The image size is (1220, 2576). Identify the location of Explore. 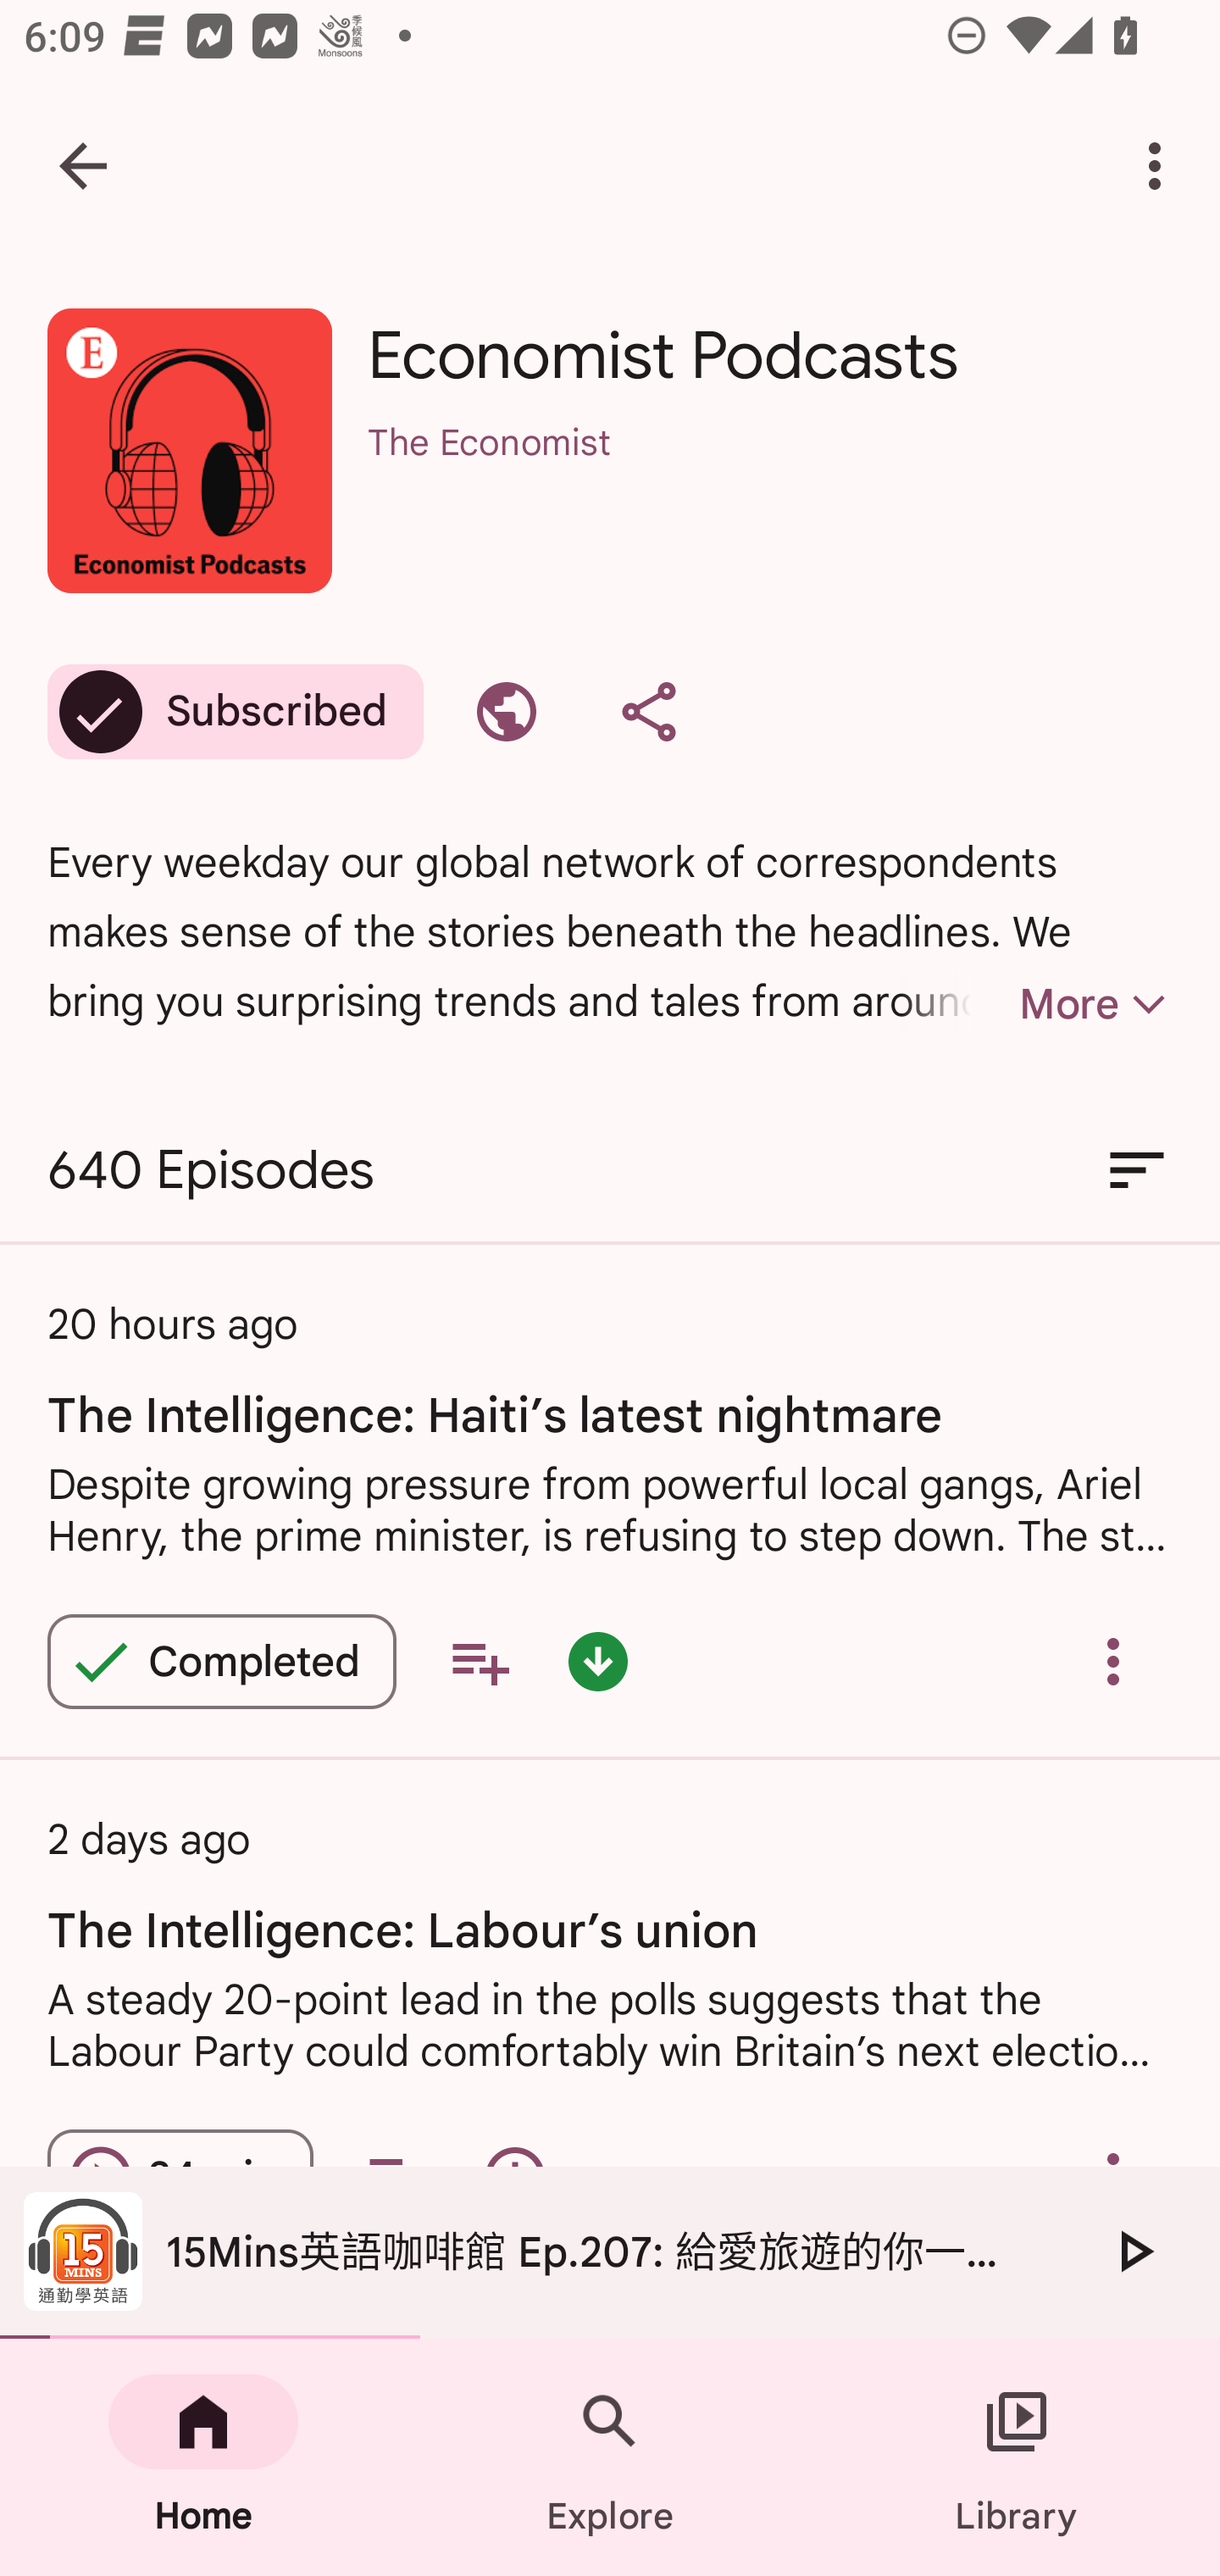
(610, 2457).